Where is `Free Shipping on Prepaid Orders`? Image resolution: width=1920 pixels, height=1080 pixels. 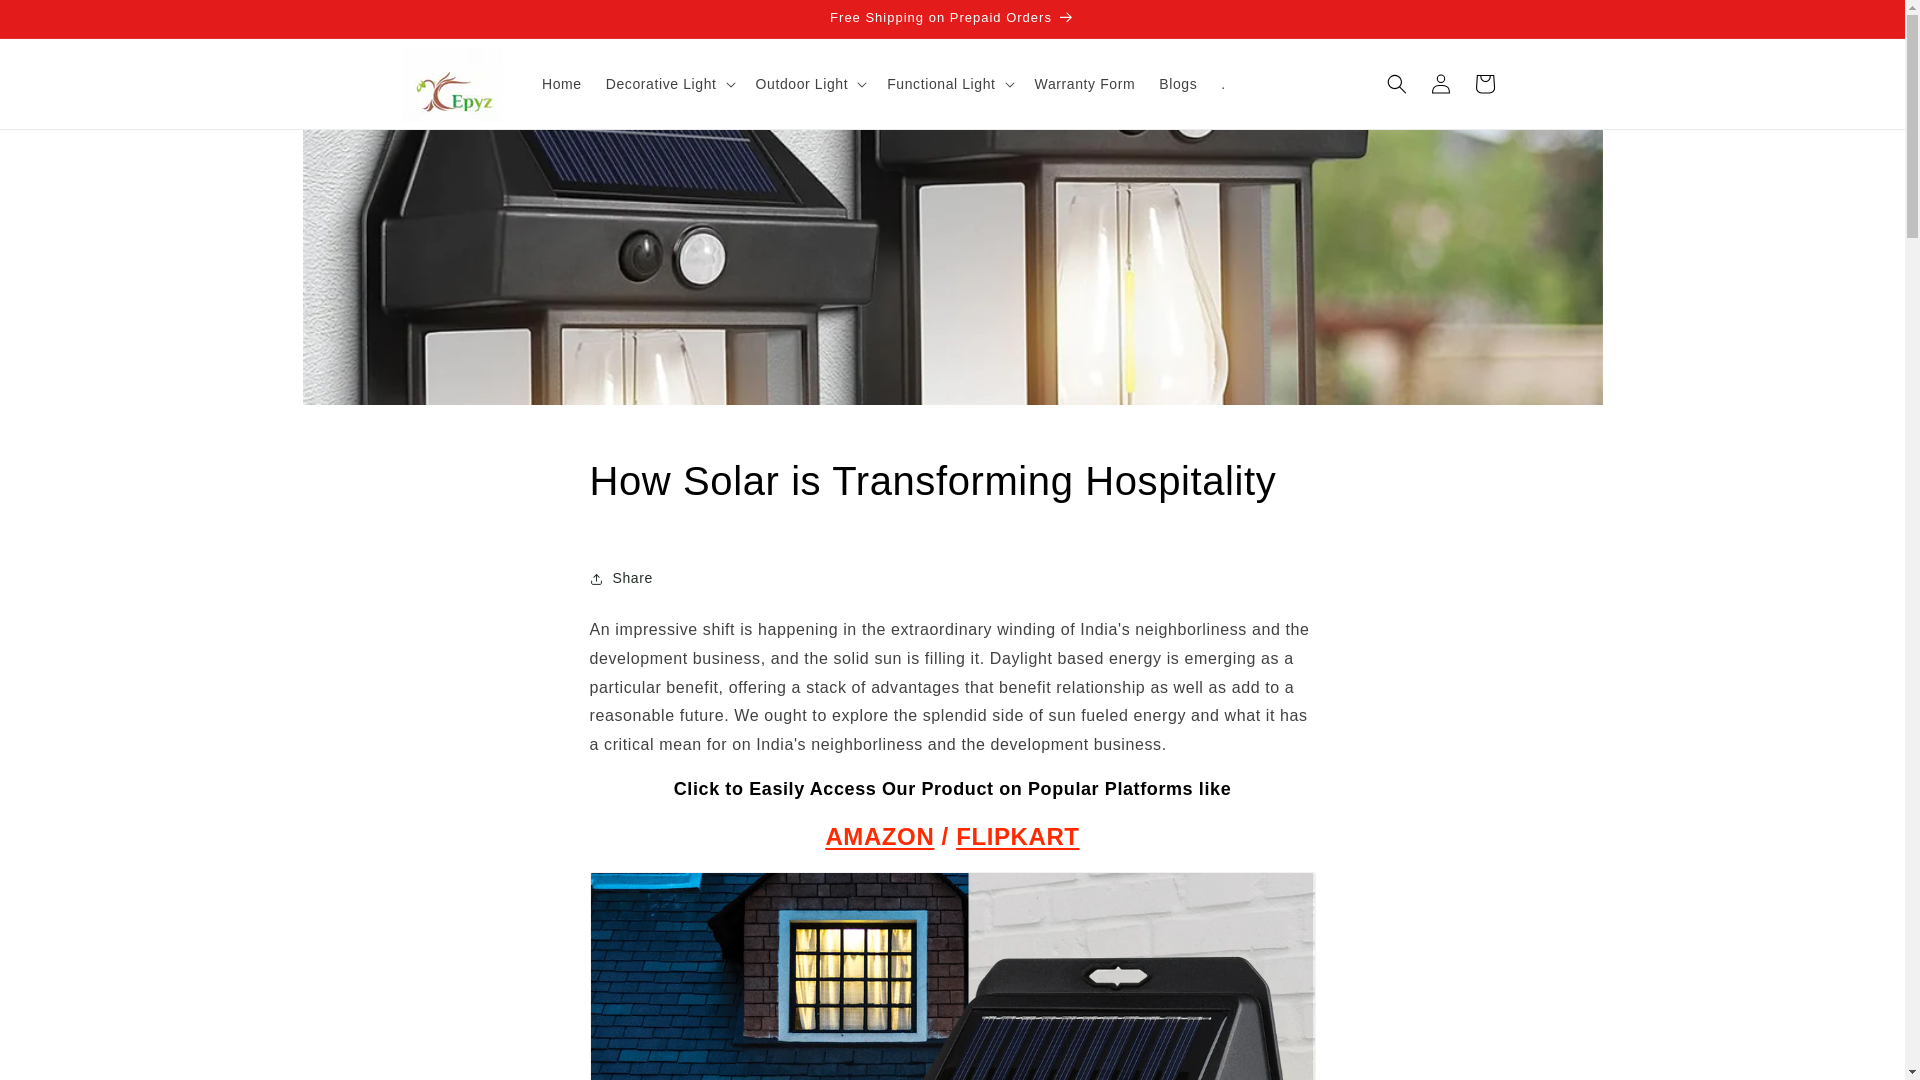 Free Shipping on Prepaid Orders is located at coordinates (951, 18).